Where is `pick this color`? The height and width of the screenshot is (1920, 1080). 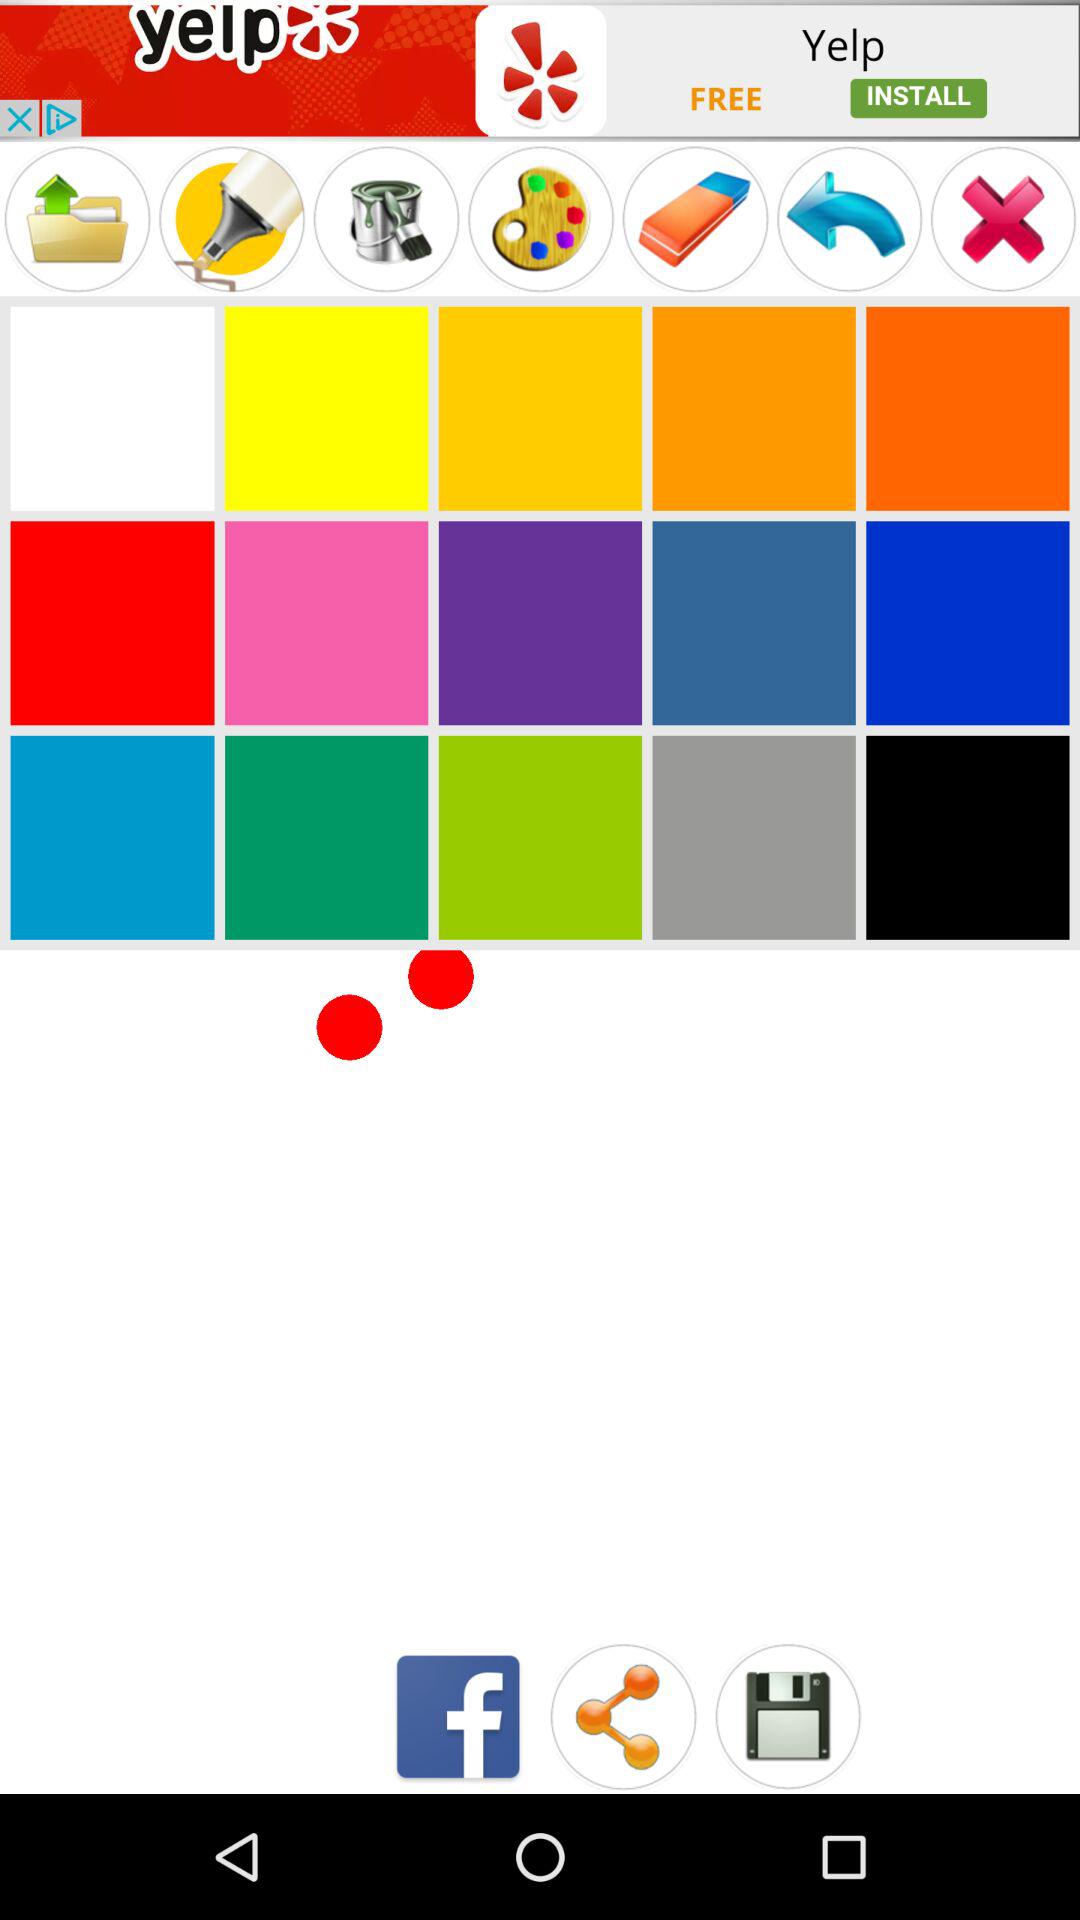 pick this color is located at coordinates (968, 408).